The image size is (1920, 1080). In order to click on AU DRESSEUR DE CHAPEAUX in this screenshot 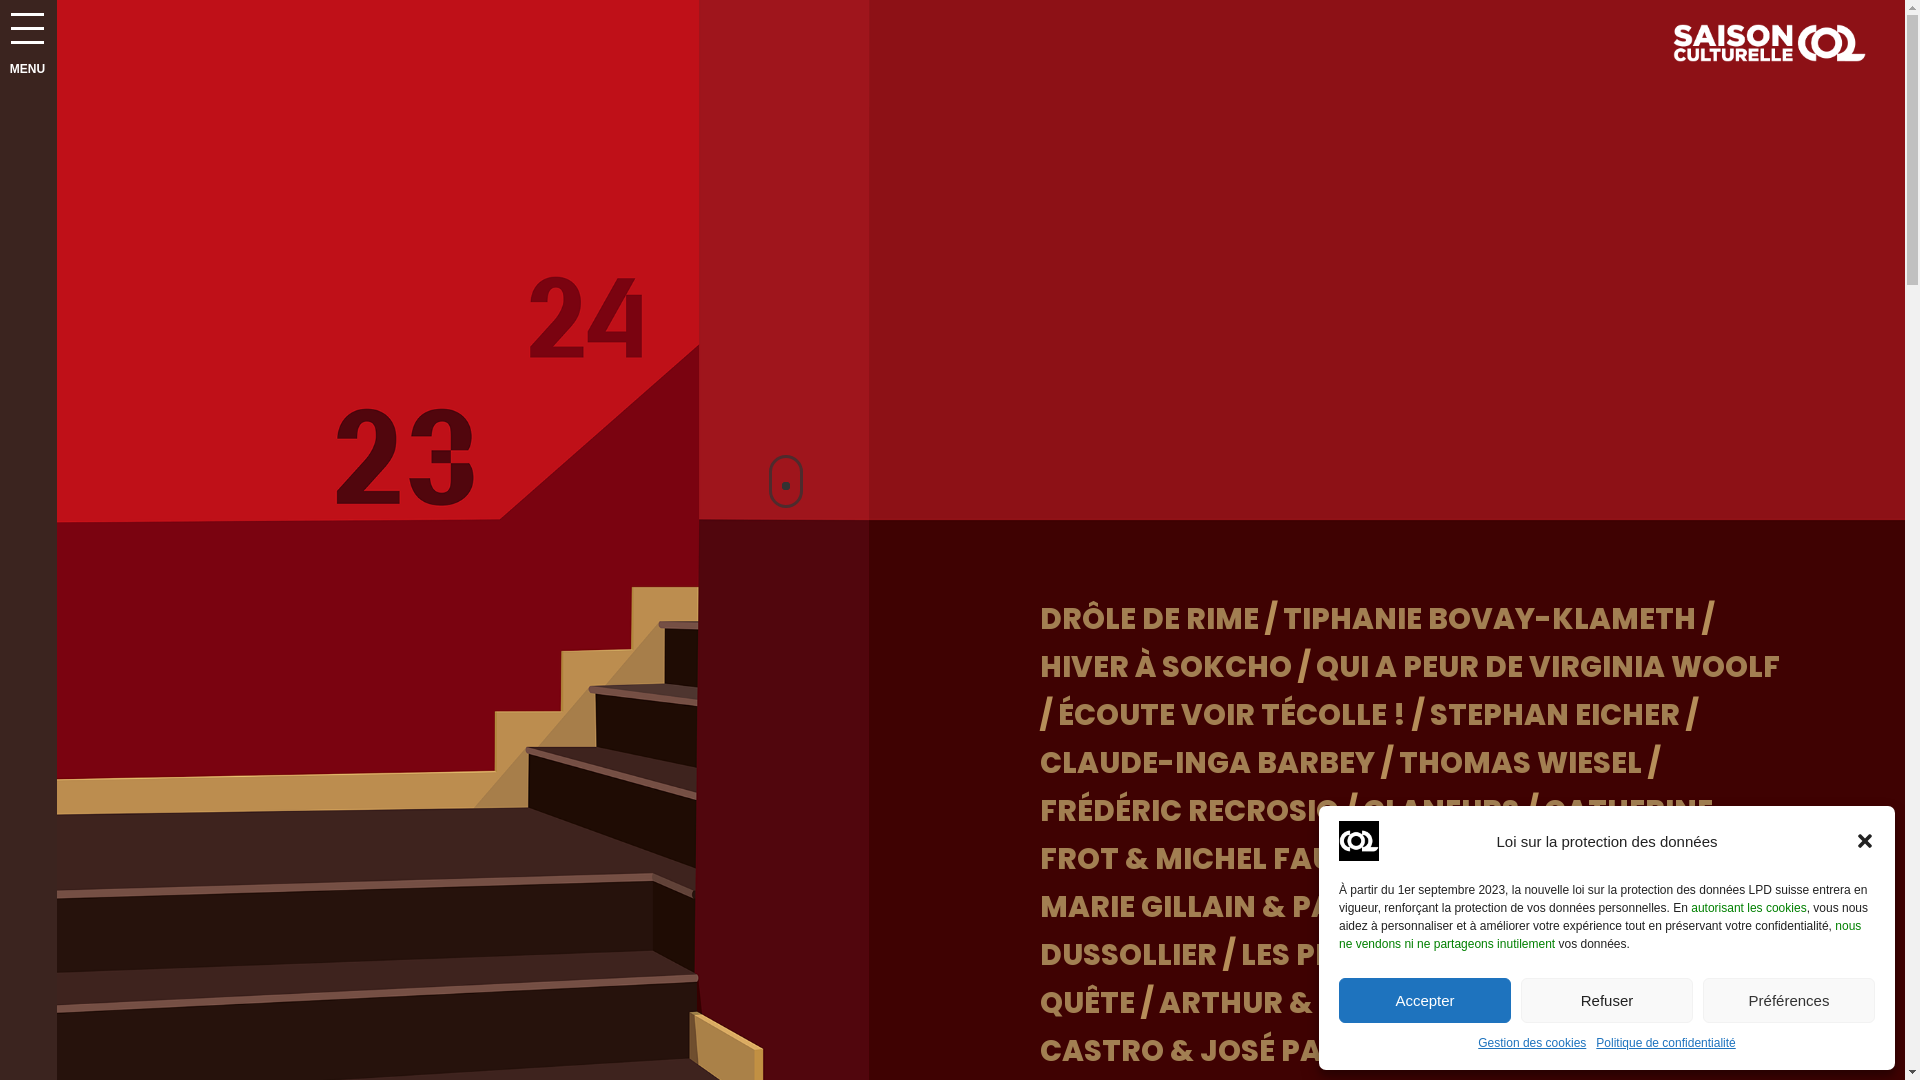, I will do `click(1564, 859)`.